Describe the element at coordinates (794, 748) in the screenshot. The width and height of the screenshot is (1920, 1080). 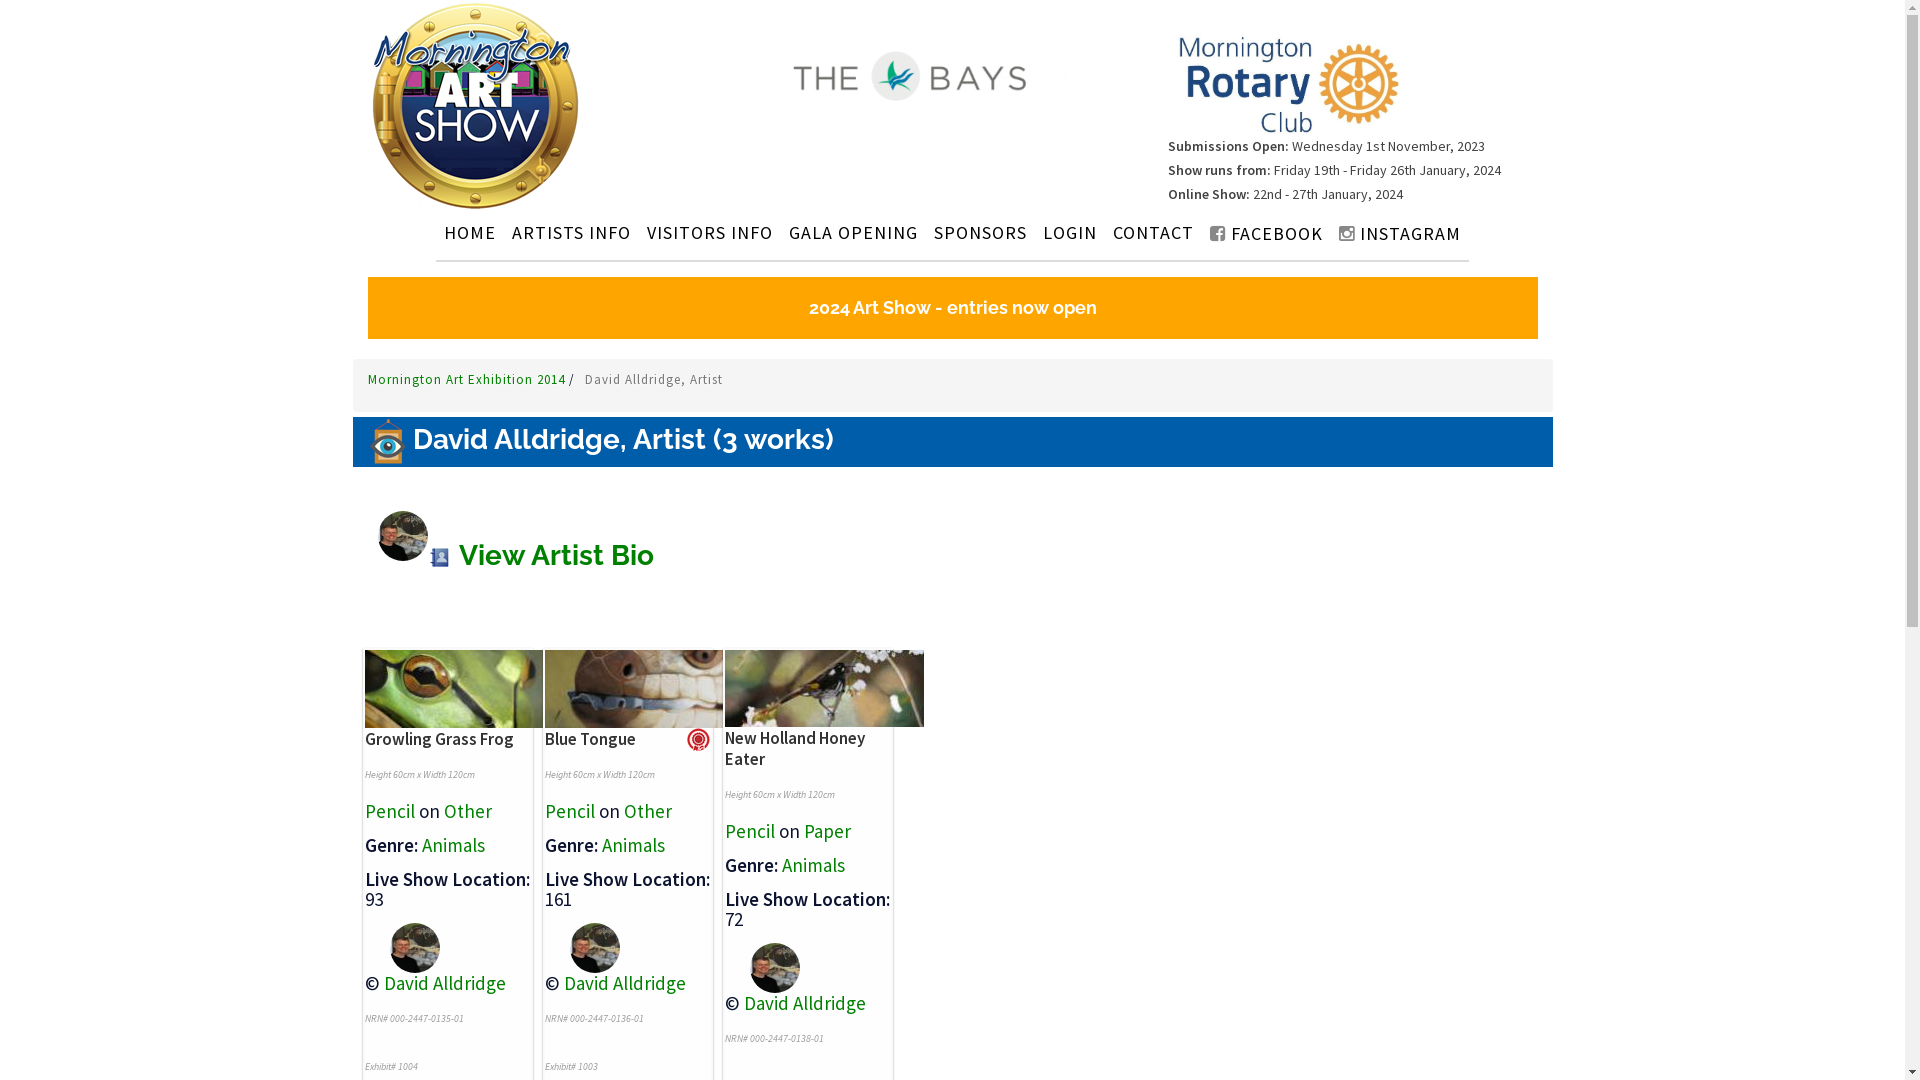
I see `New Holland Honey Eater` at that location.